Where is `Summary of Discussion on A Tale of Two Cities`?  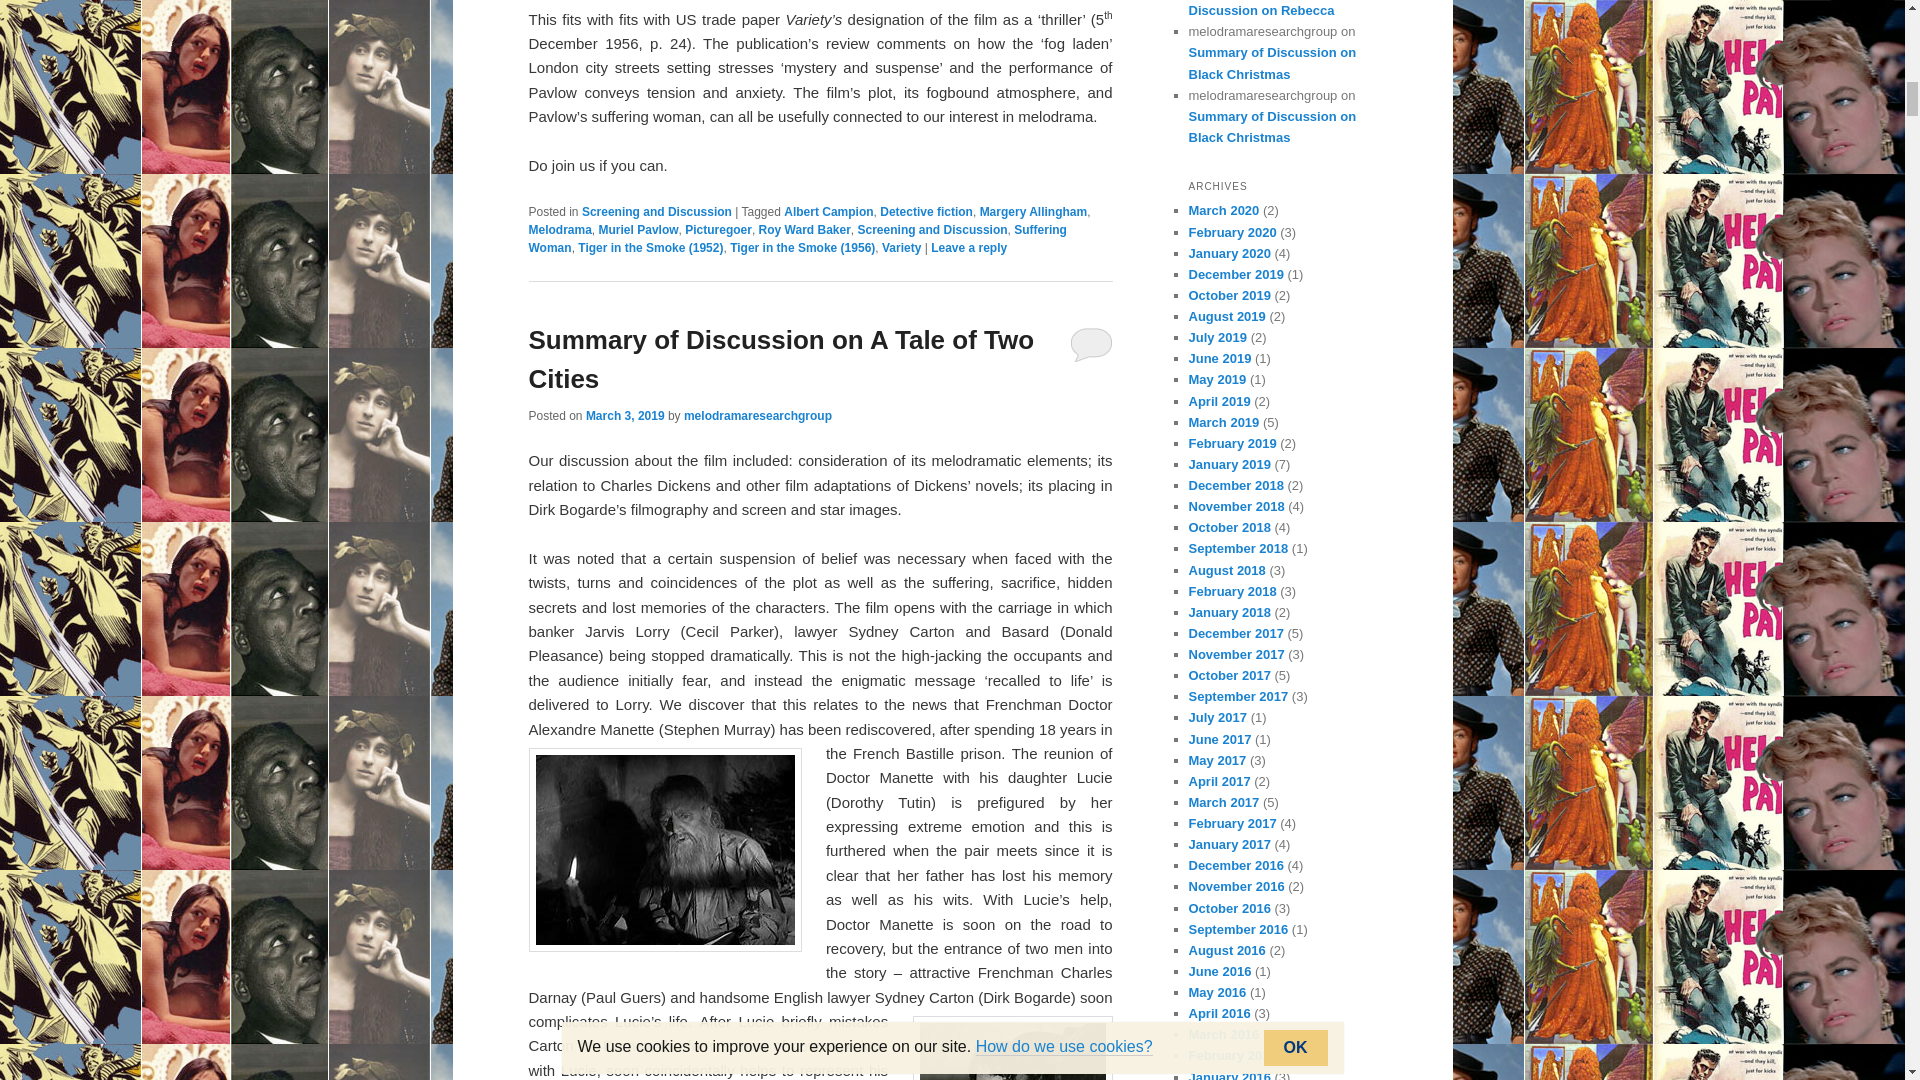
Summary of Discussion on A Tale of Two Cities is located at coordinates (781, 360).